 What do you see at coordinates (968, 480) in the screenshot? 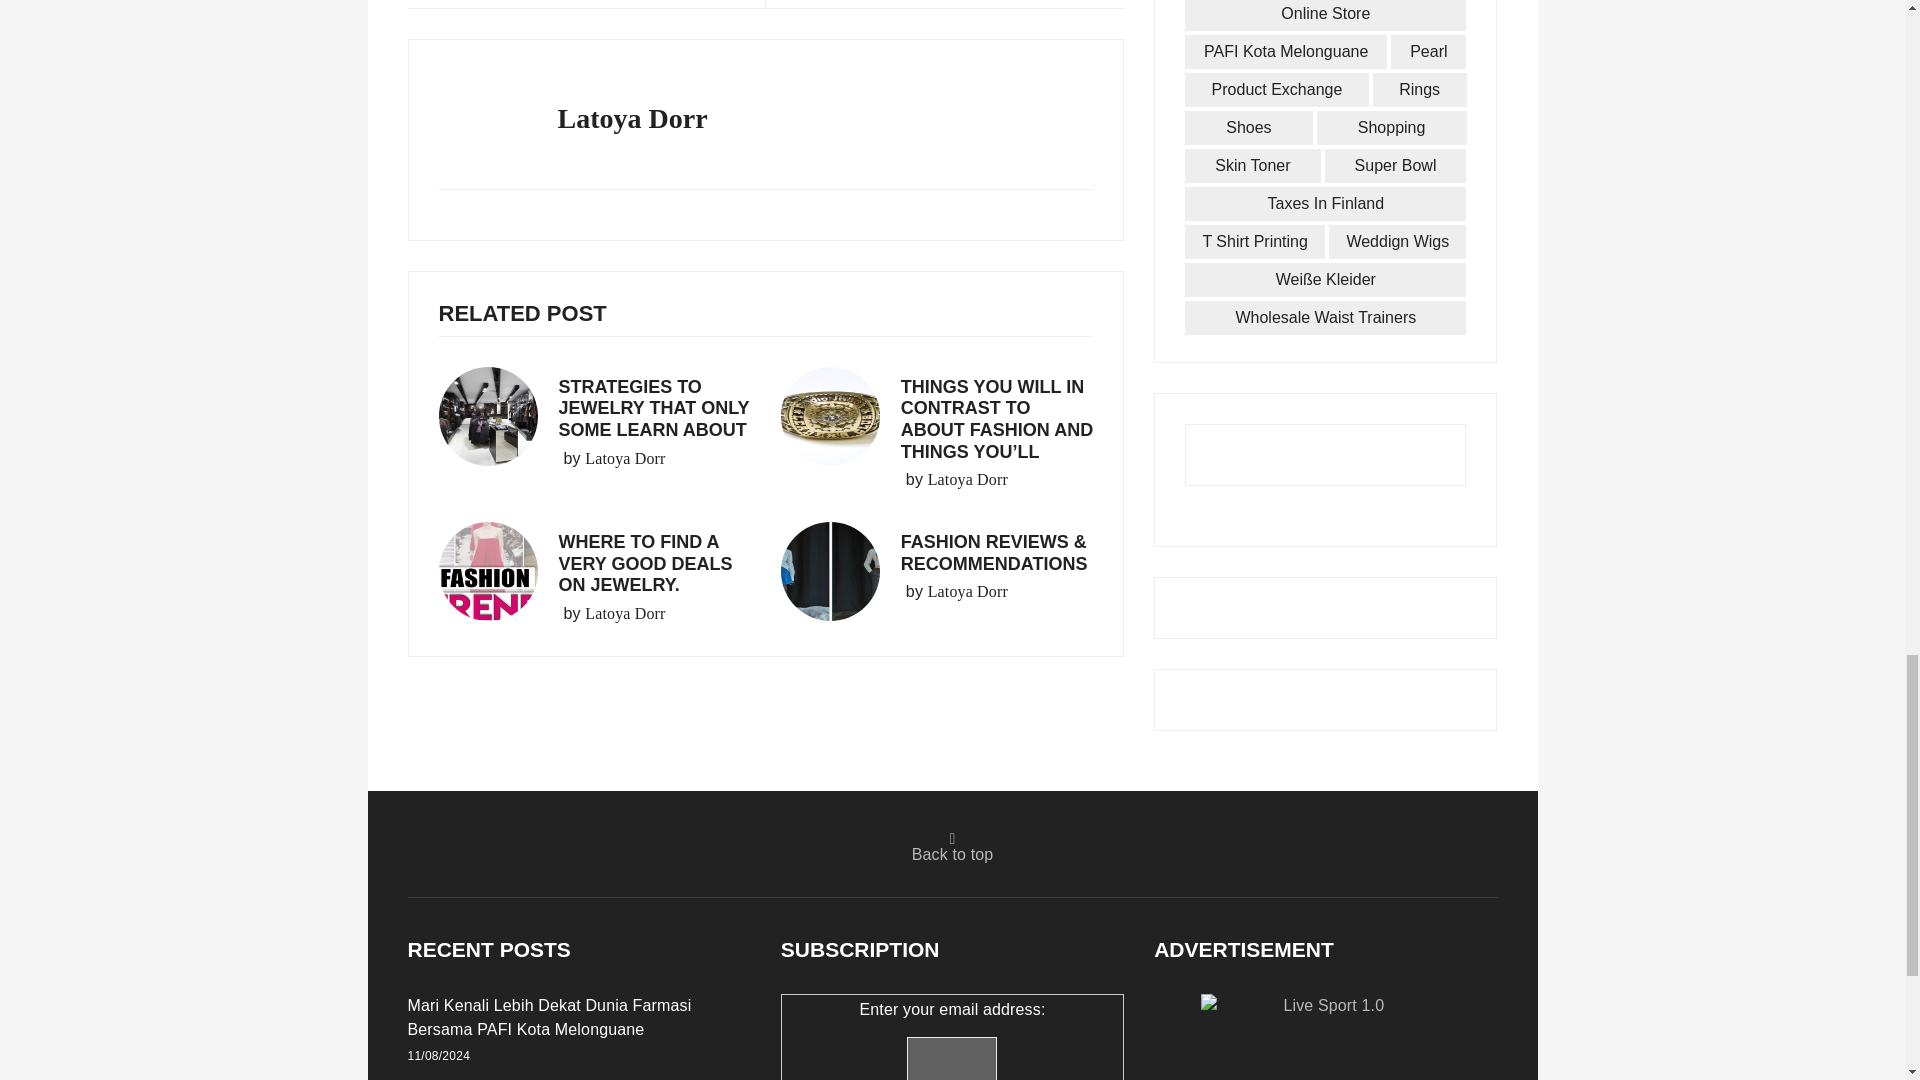
I see `Latoya Dorr` at bounding box center [968, 480].